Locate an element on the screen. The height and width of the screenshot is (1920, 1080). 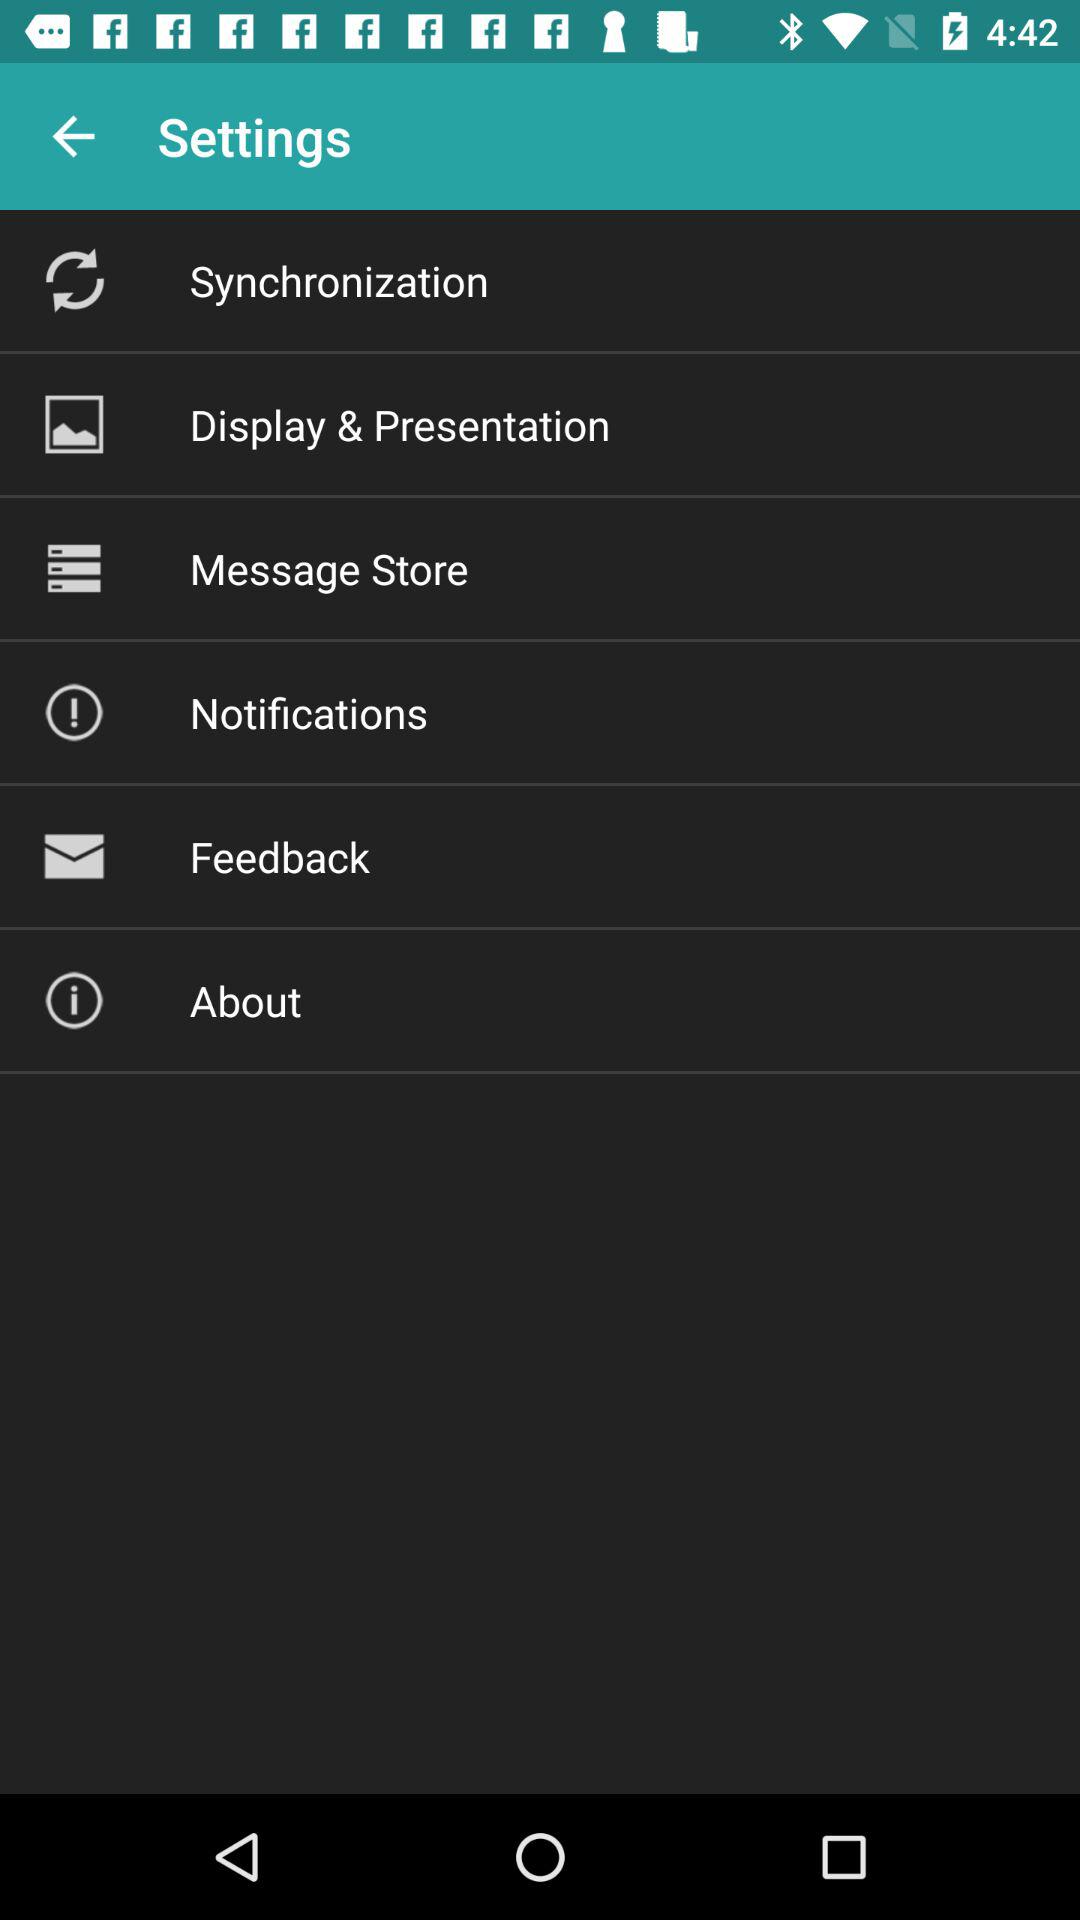
launch the item above notifications icon is located at coordinates (328, 568).